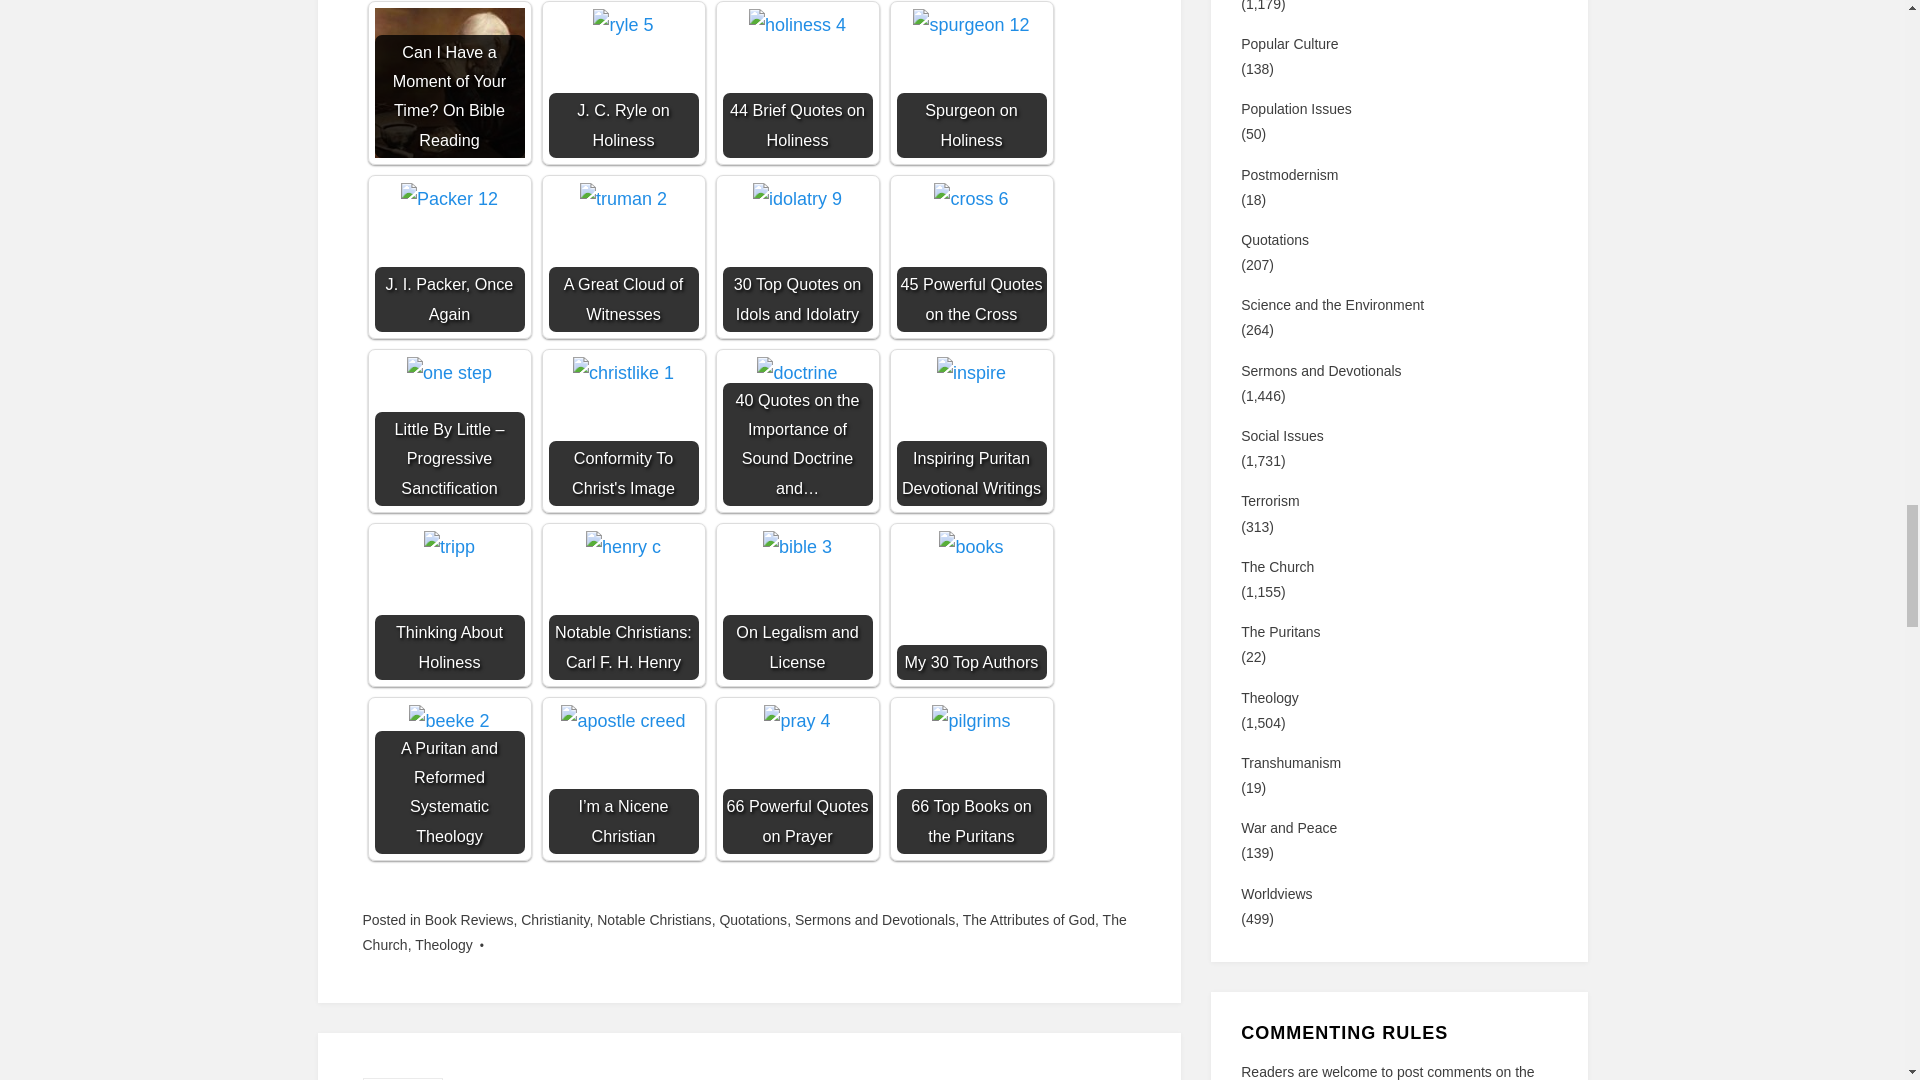  What do you see at coordinates (449, 256) in the screenshot?
I see `J. I. Packer, Once Again` at bounding box center [449, 256].